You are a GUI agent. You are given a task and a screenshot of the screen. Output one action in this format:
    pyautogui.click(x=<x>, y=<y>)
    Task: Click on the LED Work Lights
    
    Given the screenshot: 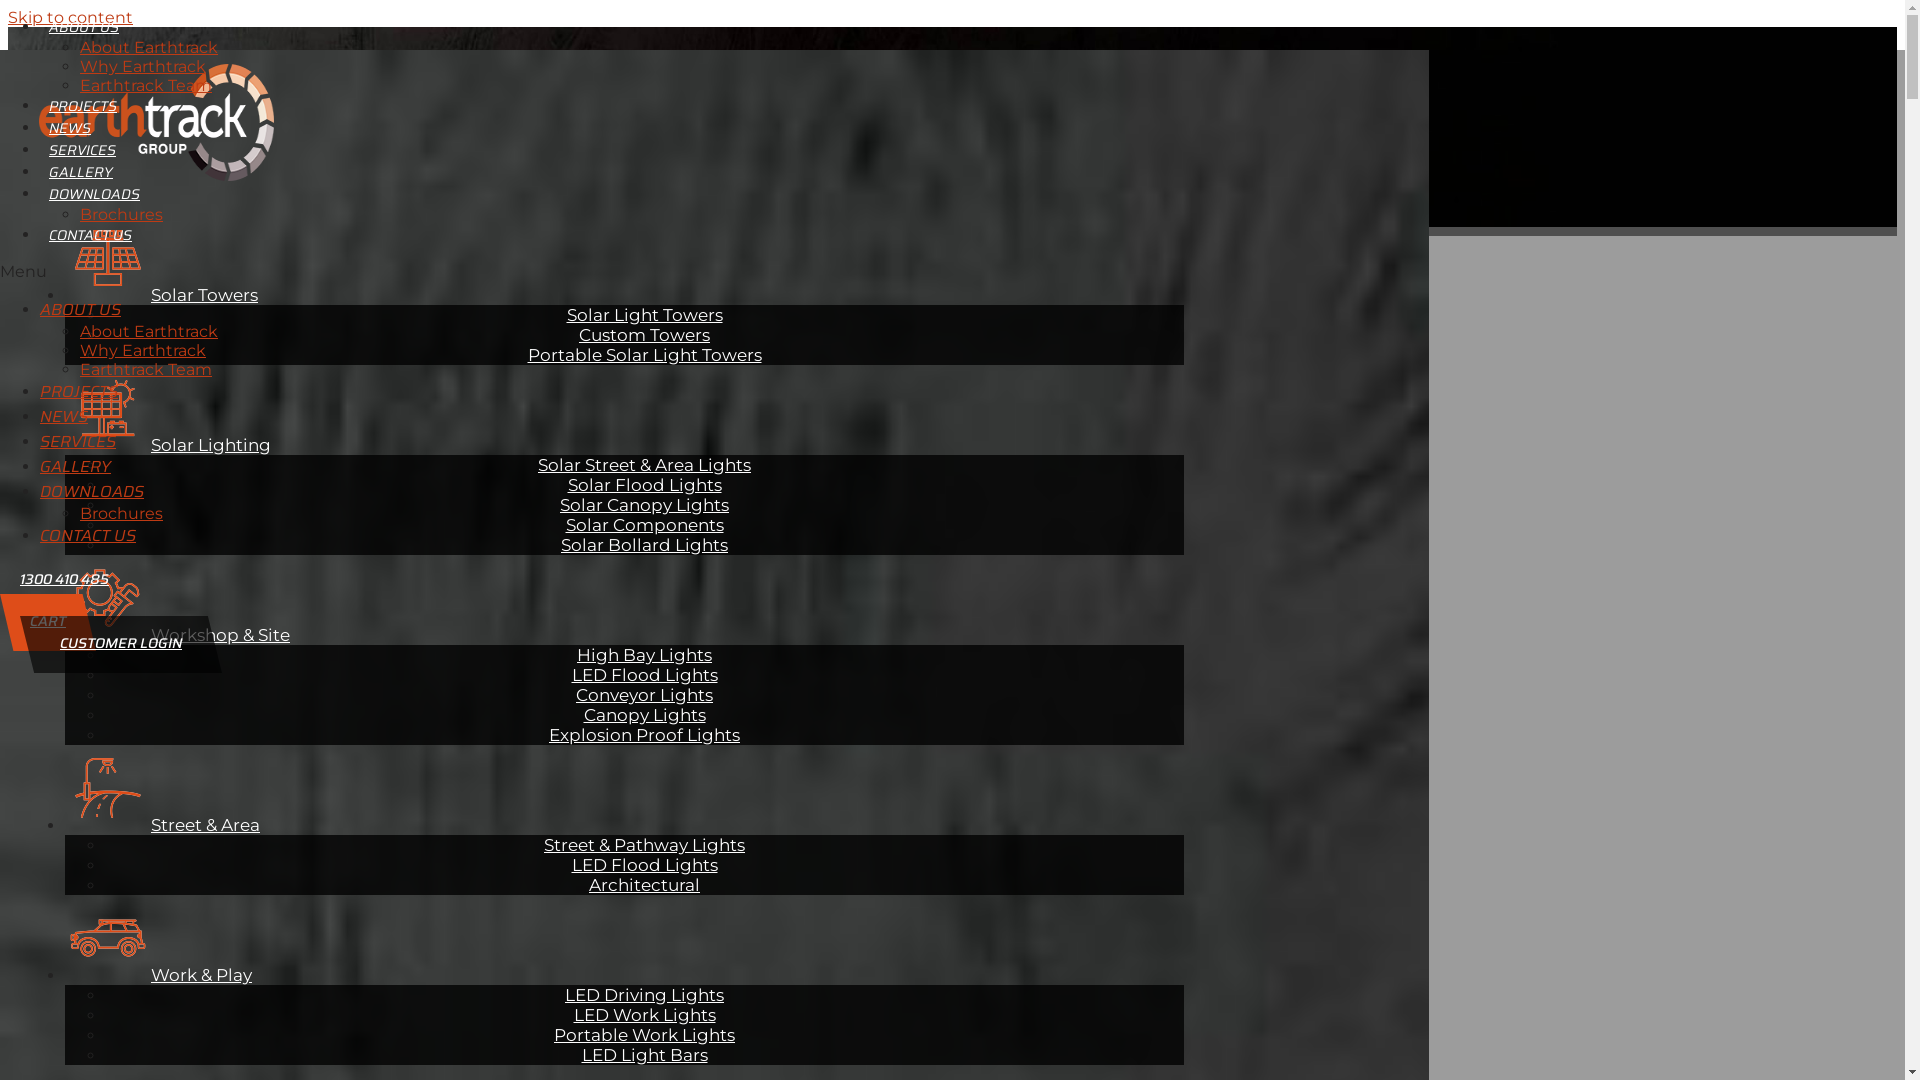 What is the action you would take?
    pyautogui.click(x=645, y=1014)
    